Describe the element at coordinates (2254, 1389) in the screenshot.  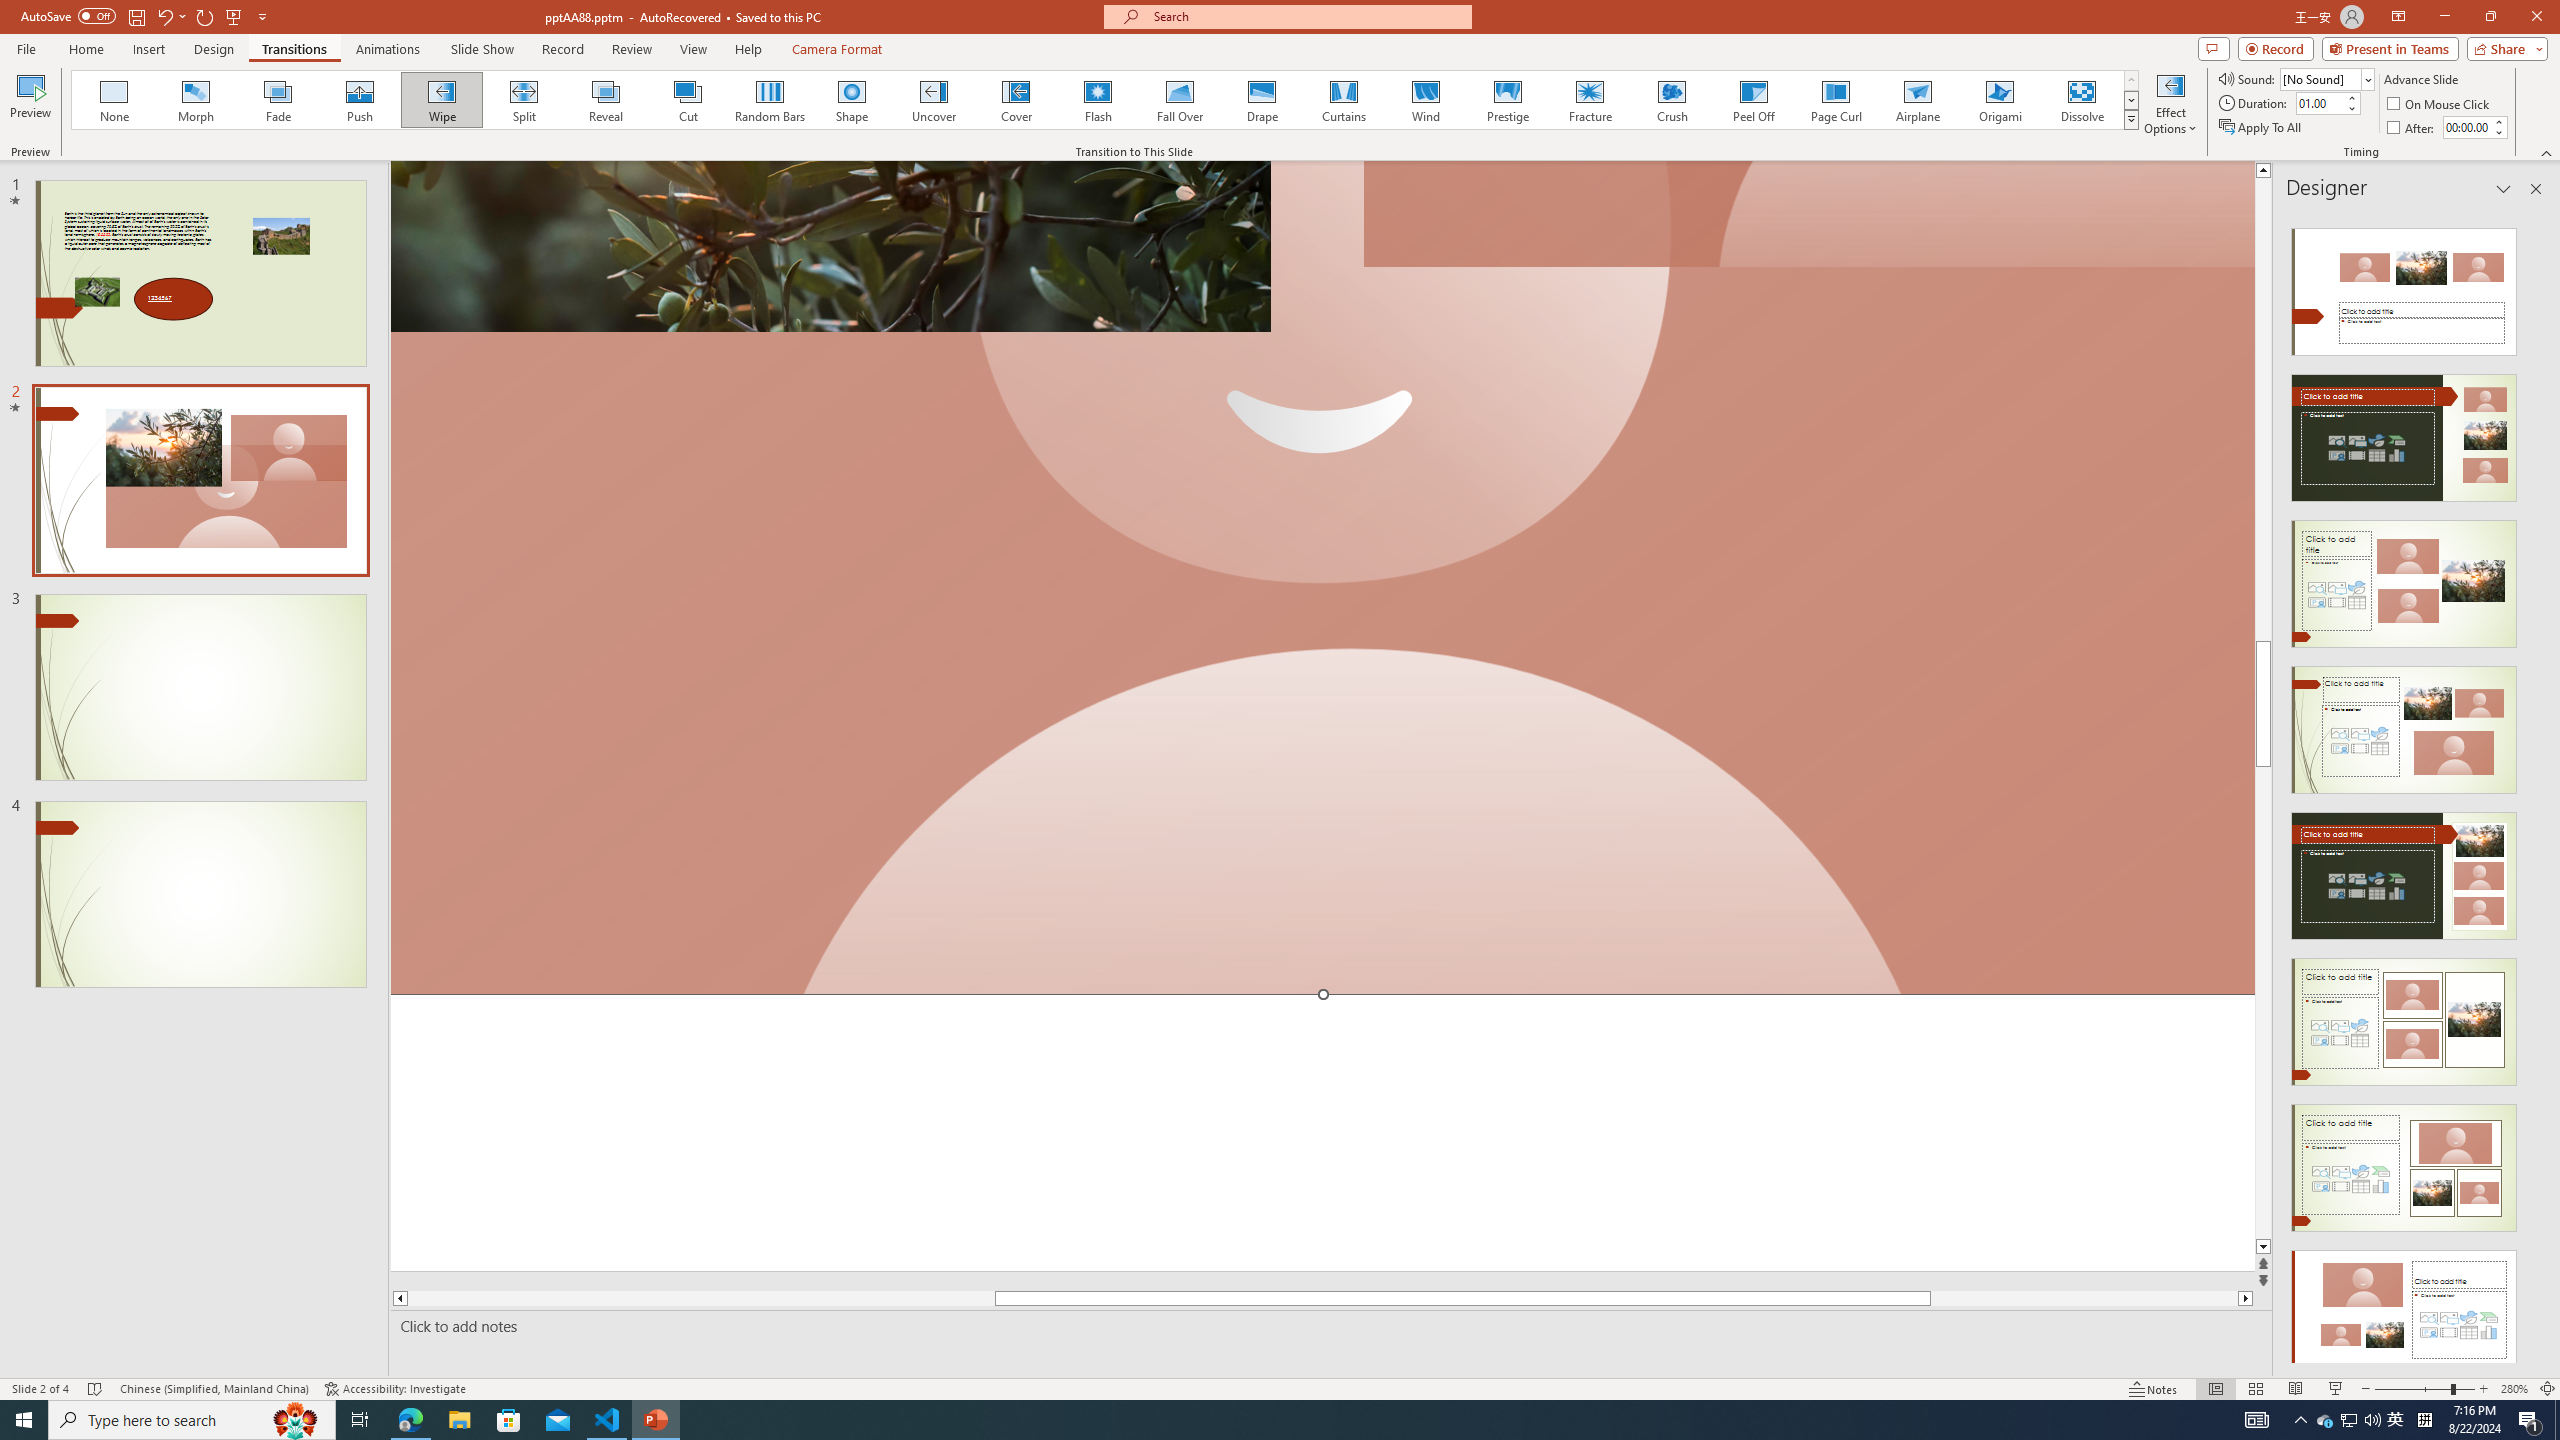
I see `Slide Sorter` at that location.